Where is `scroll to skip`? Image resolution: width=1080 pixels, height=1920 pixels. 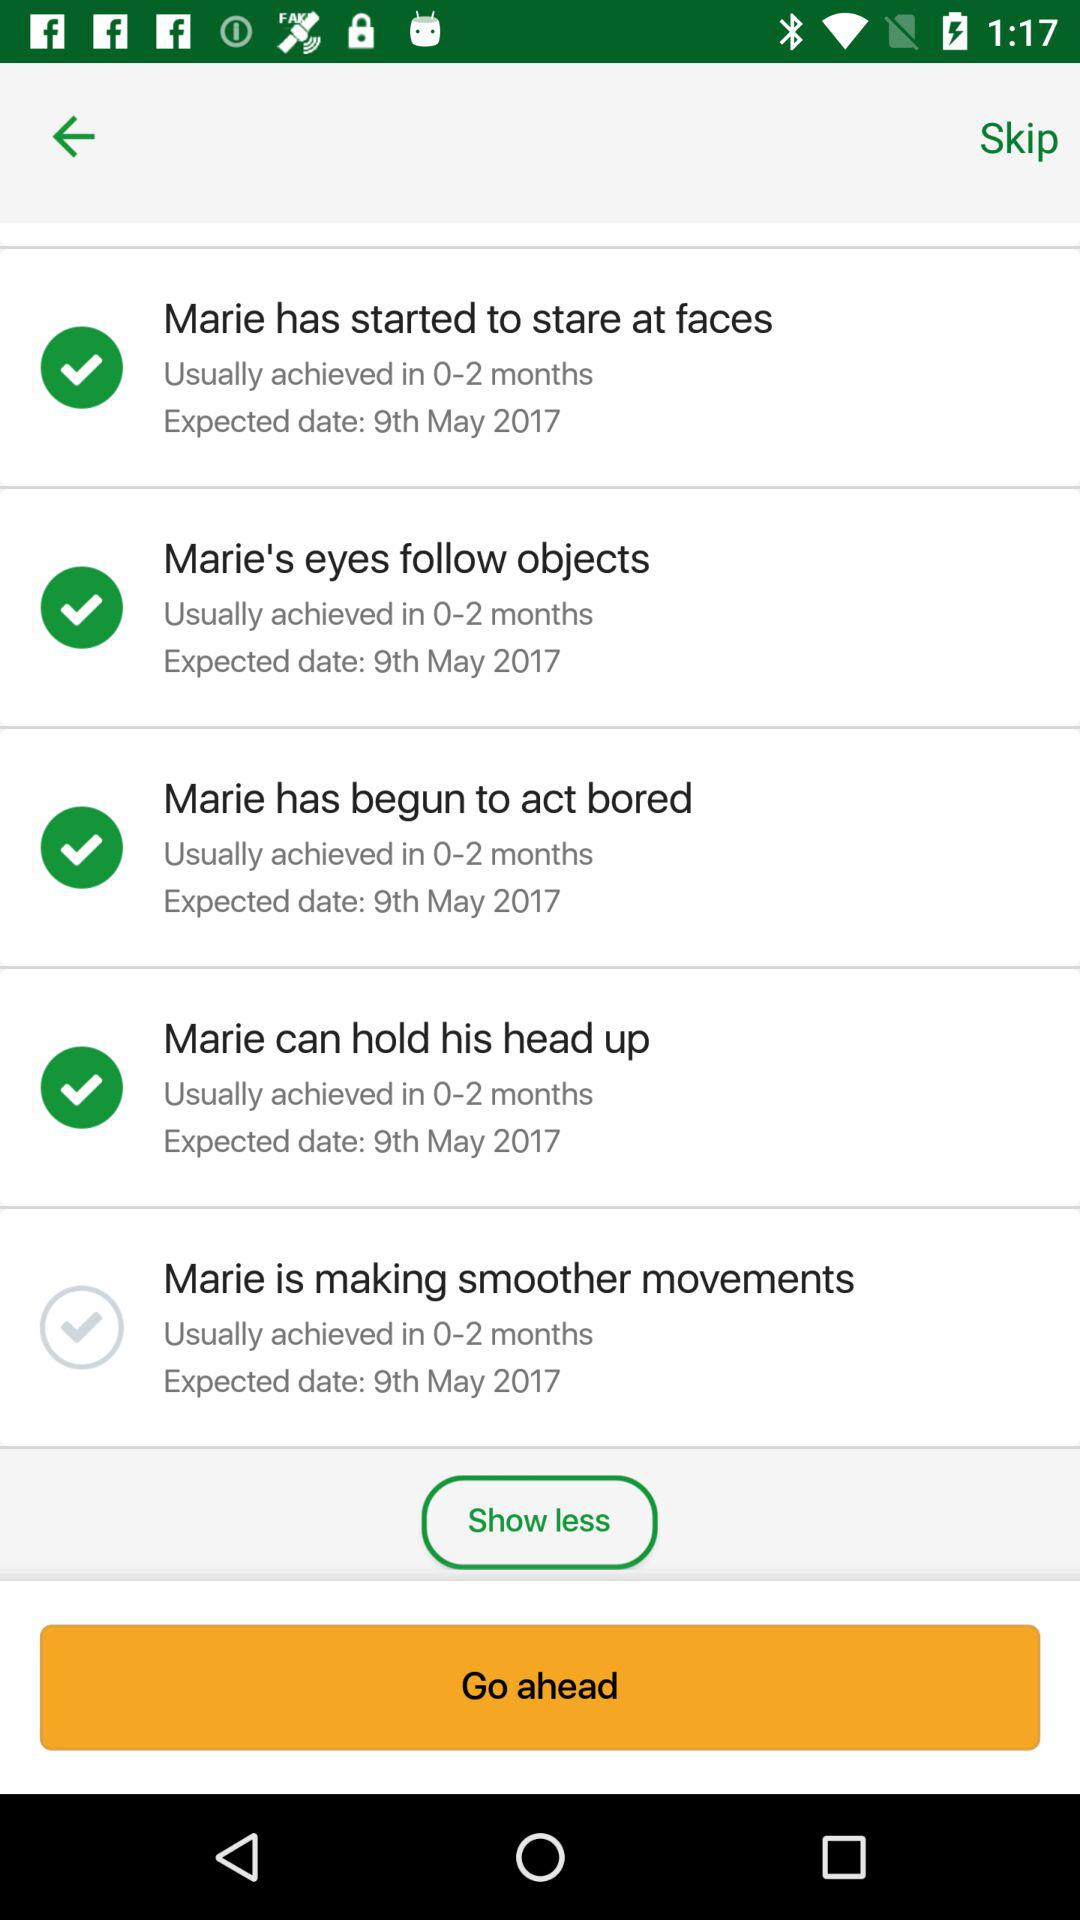
scroll to skip is located at coordinates (1019, 136).